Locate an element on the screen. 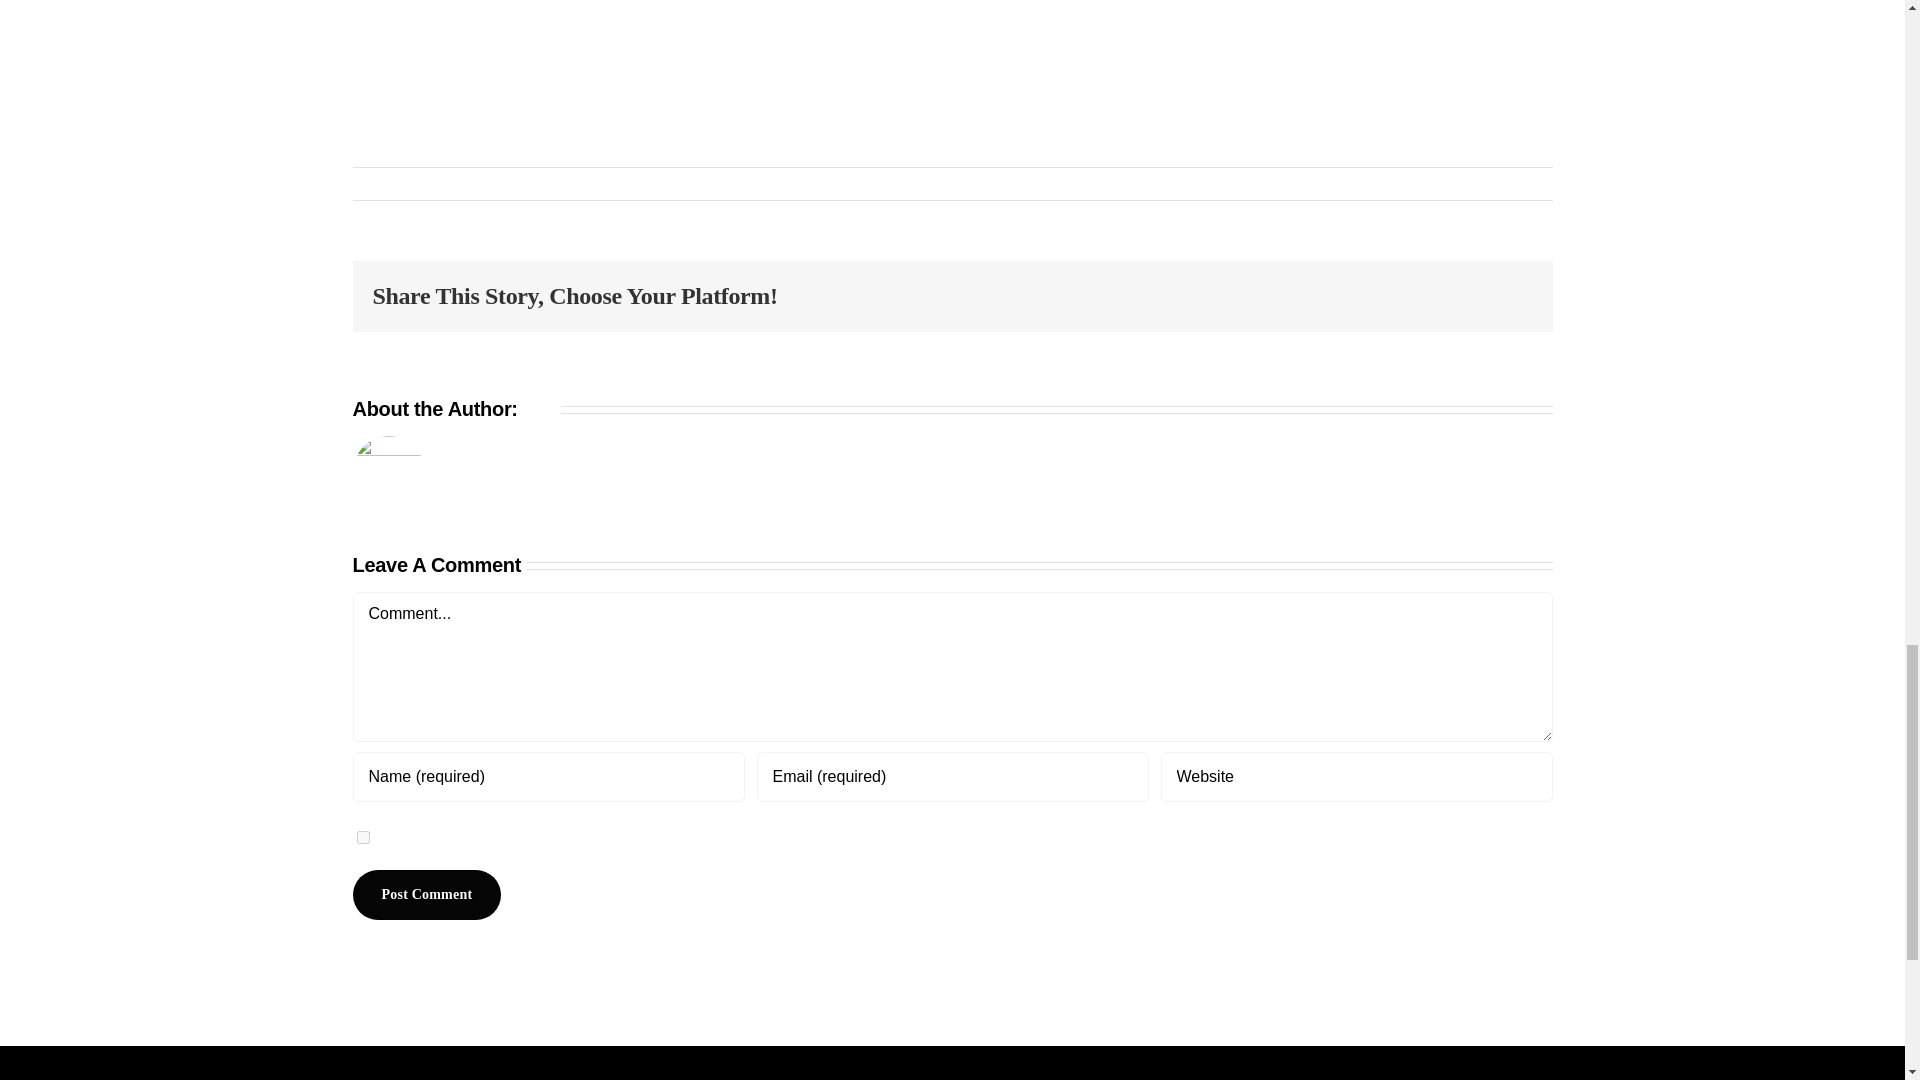 The height and width of the screenshot is (1080, 1920). Posts by dev is located at coordinates (382, 184).